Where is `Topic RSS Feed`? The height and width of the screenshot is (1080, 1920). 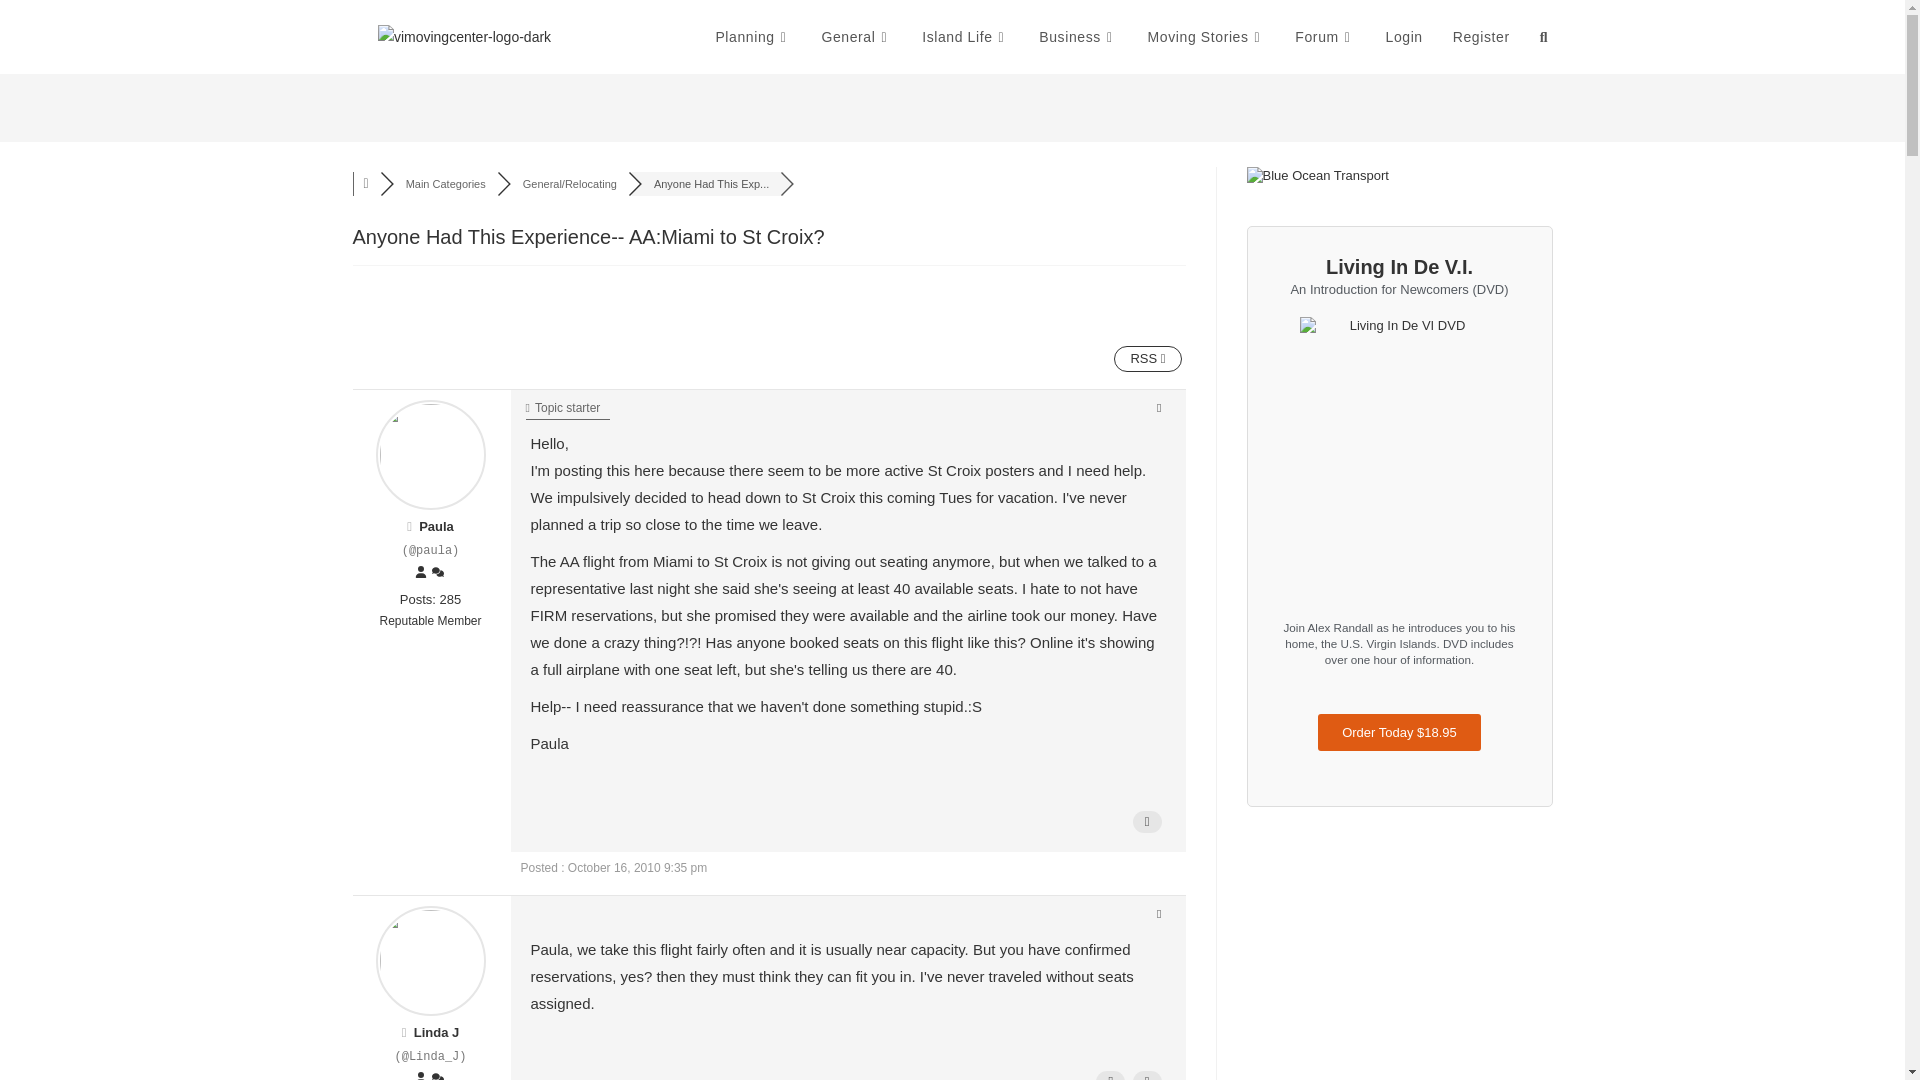
Topic RSS Feed is located at coordinates (1146, 358).